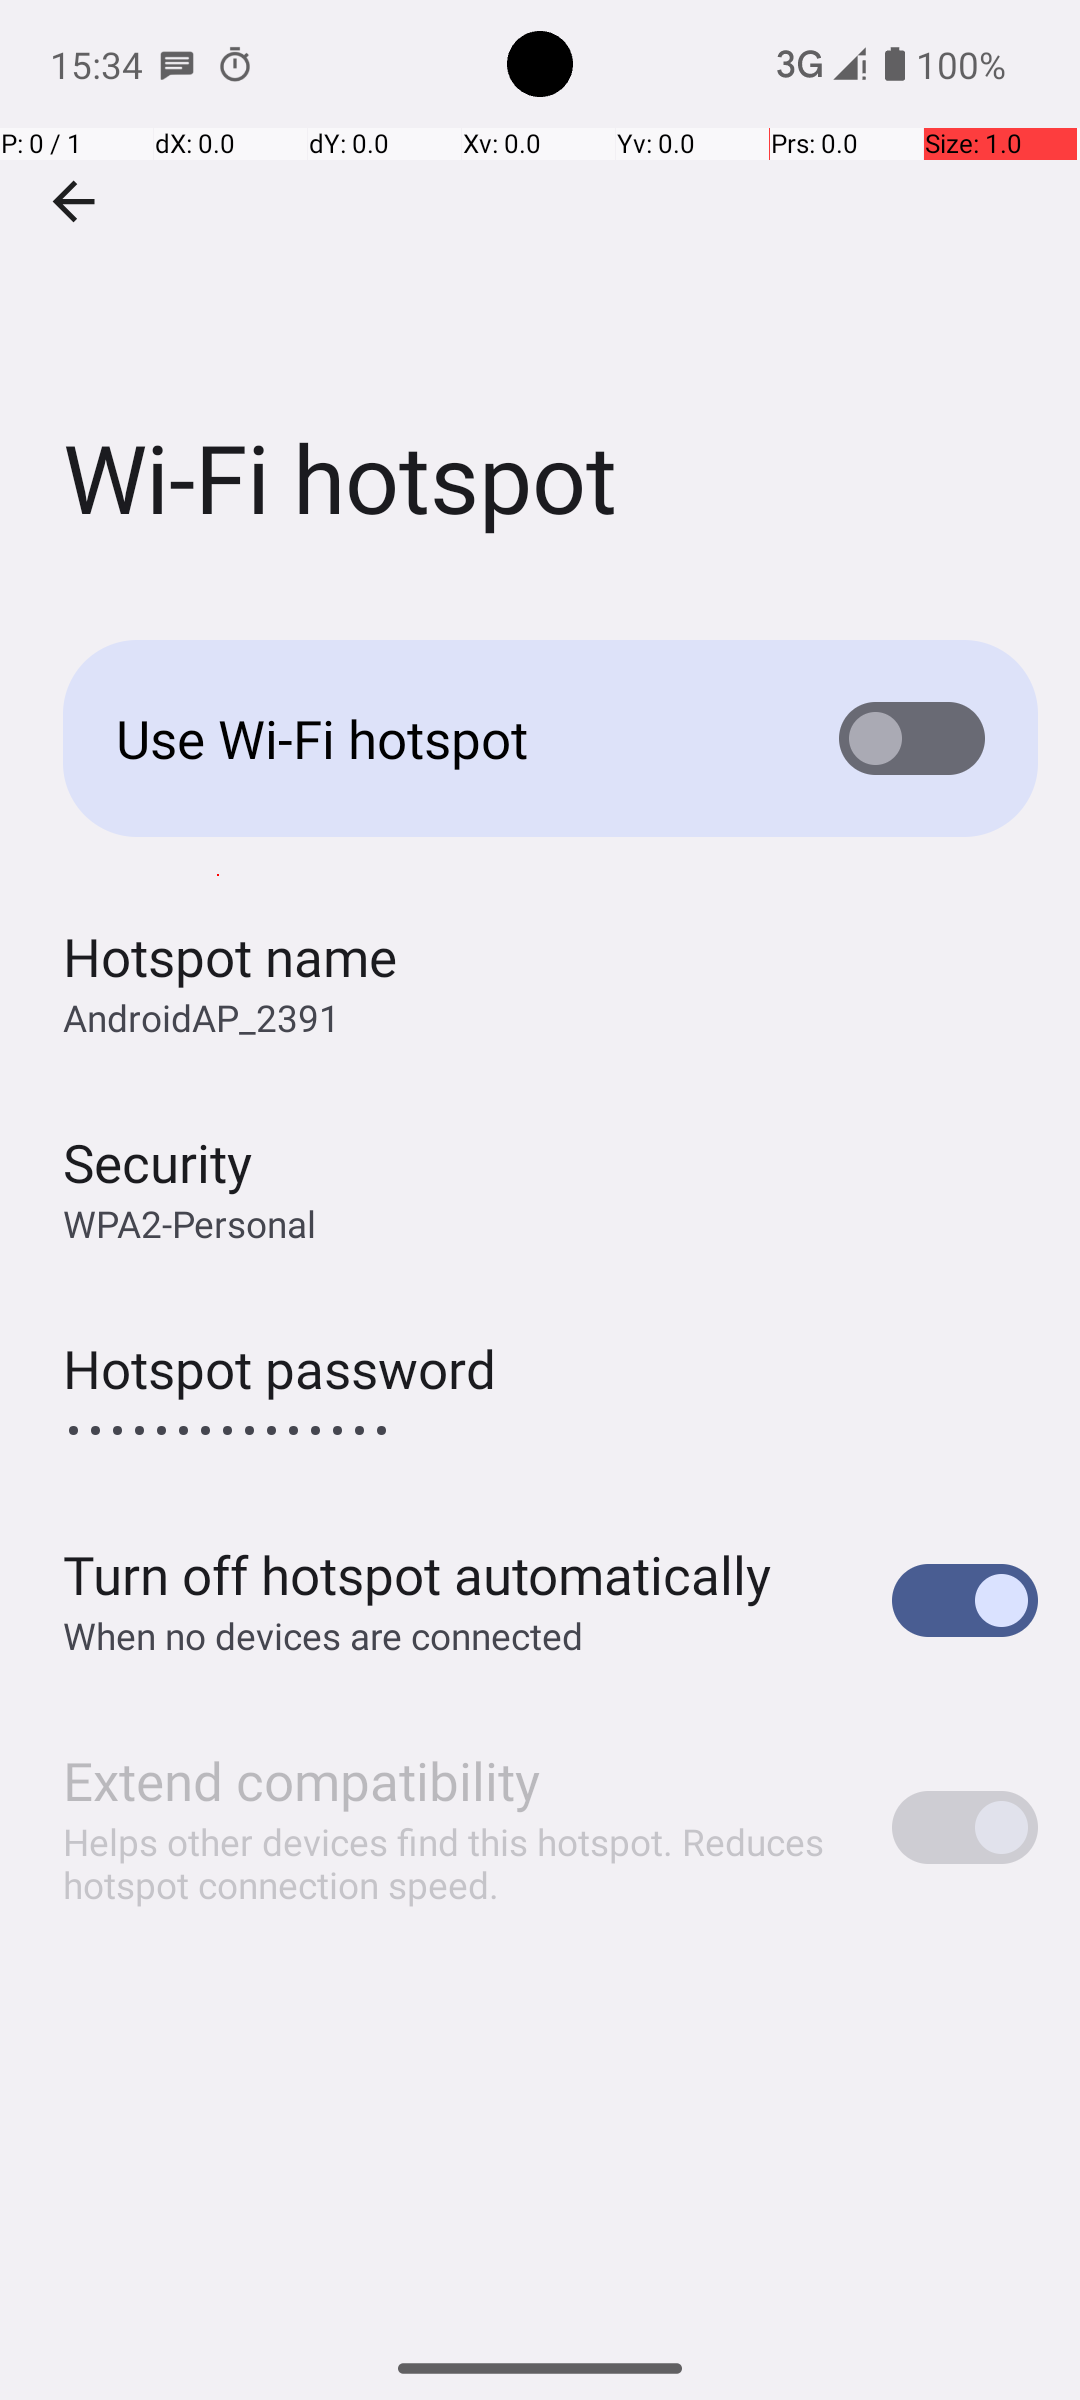 This screenshot has width=1080, height=2400. Describe the element at coordinates (324, 1635) in the screenshot. I see `When no devices are connected` at that location.